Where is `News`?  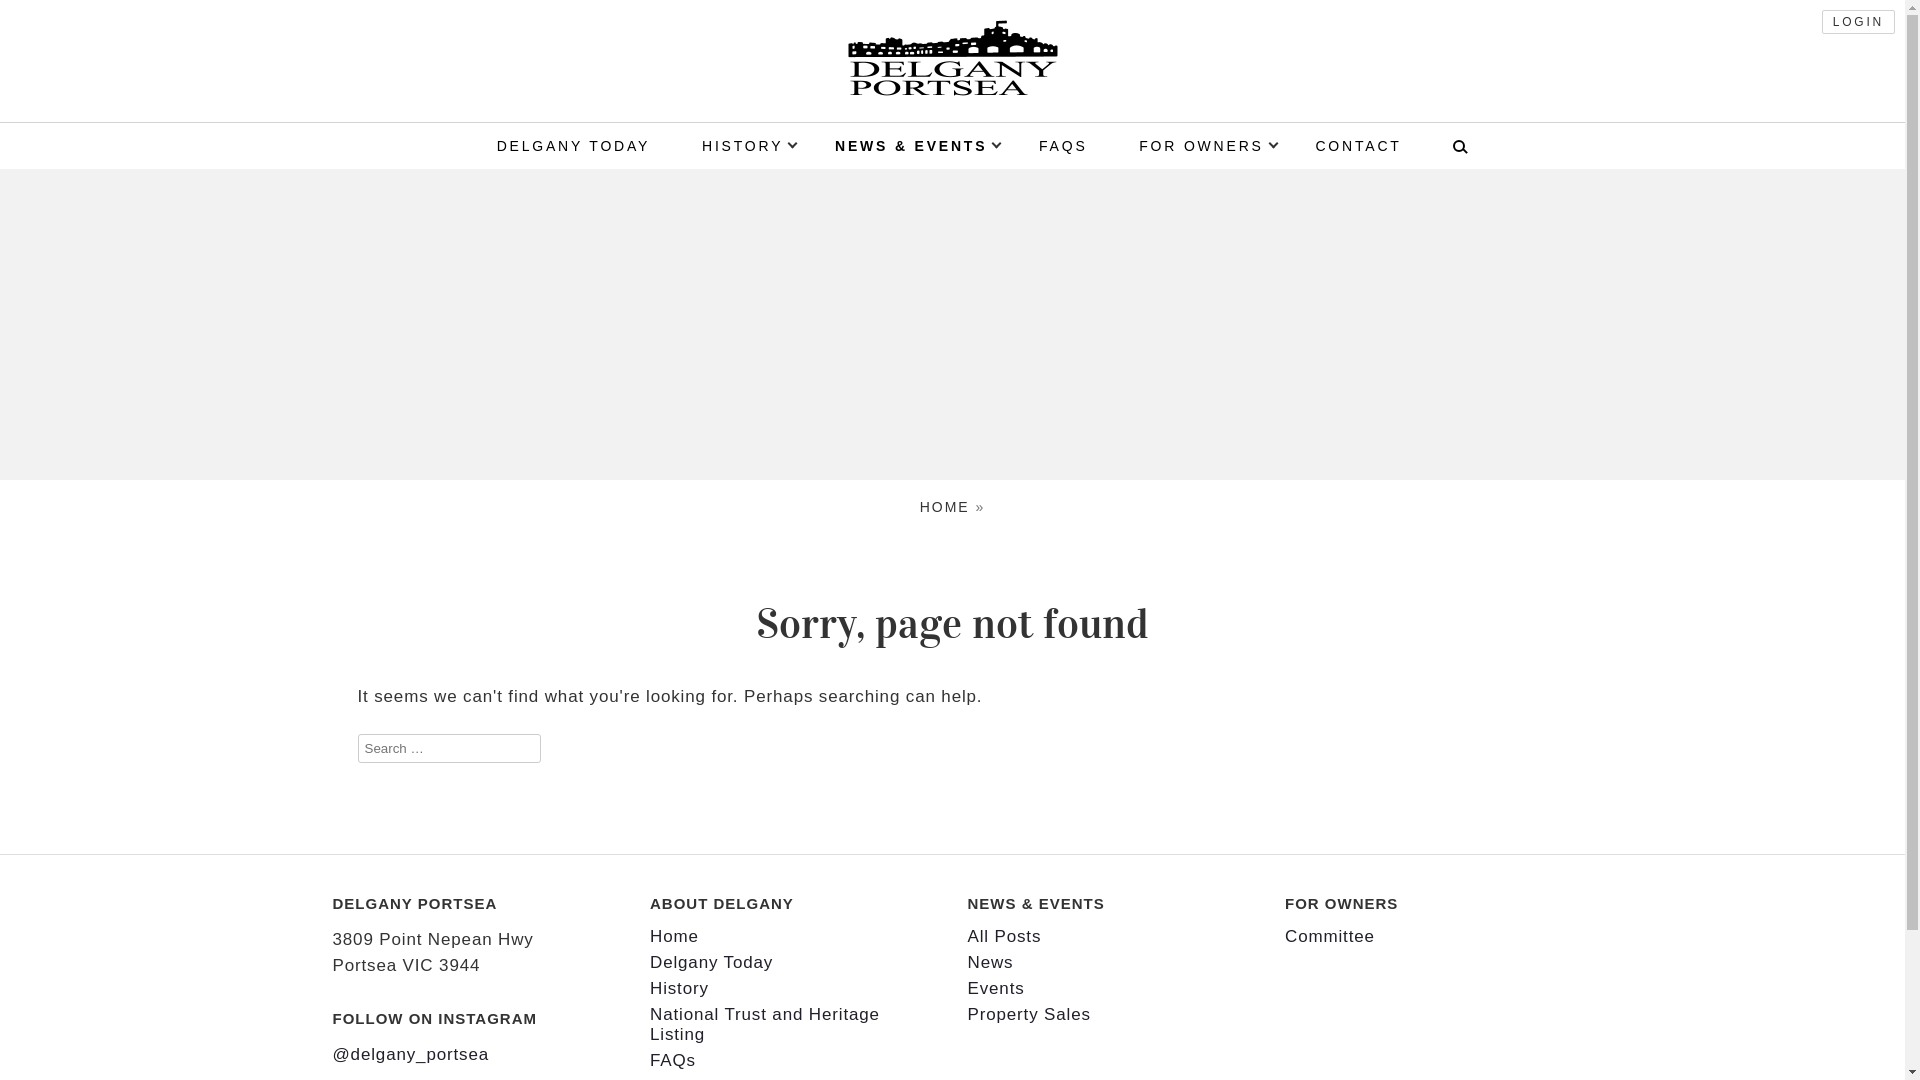
News is located at coordinates (990, 962).